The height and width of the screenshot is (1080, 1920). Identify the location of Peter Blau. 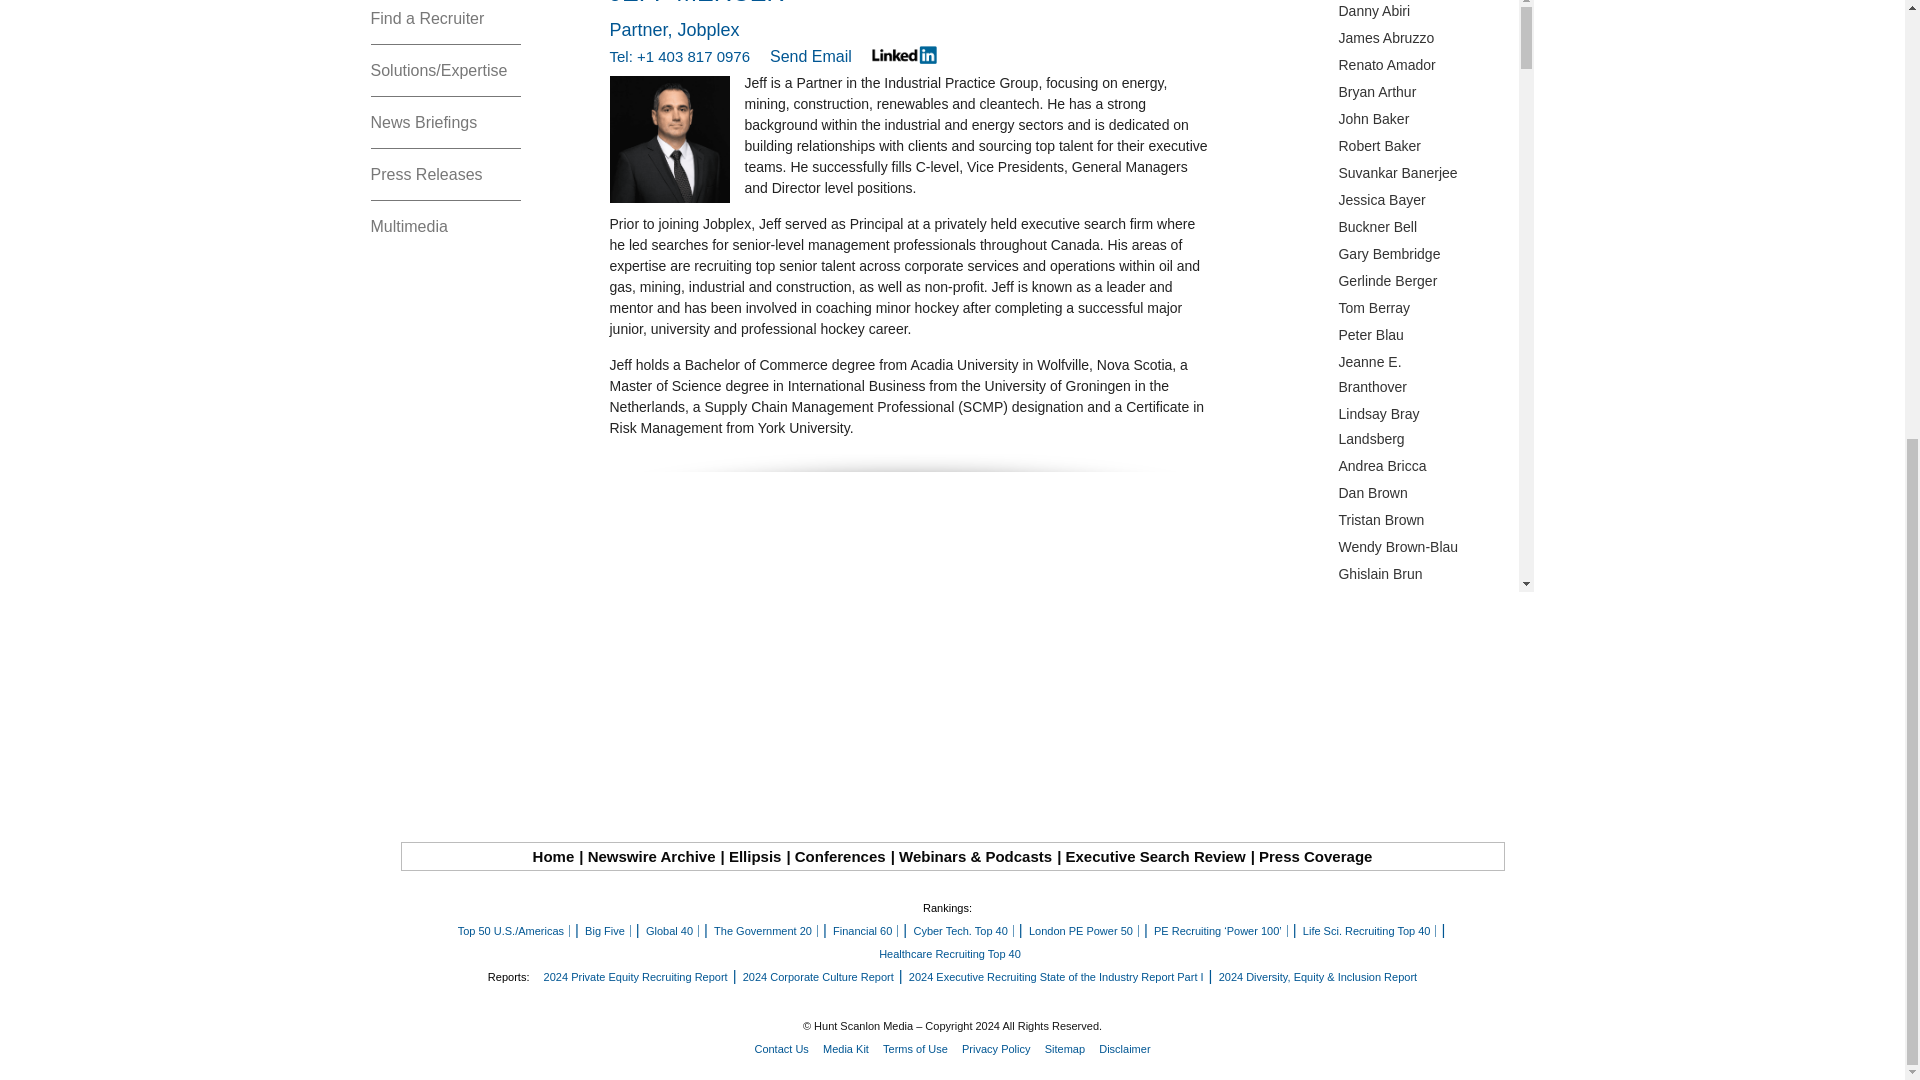
(1426, 334).